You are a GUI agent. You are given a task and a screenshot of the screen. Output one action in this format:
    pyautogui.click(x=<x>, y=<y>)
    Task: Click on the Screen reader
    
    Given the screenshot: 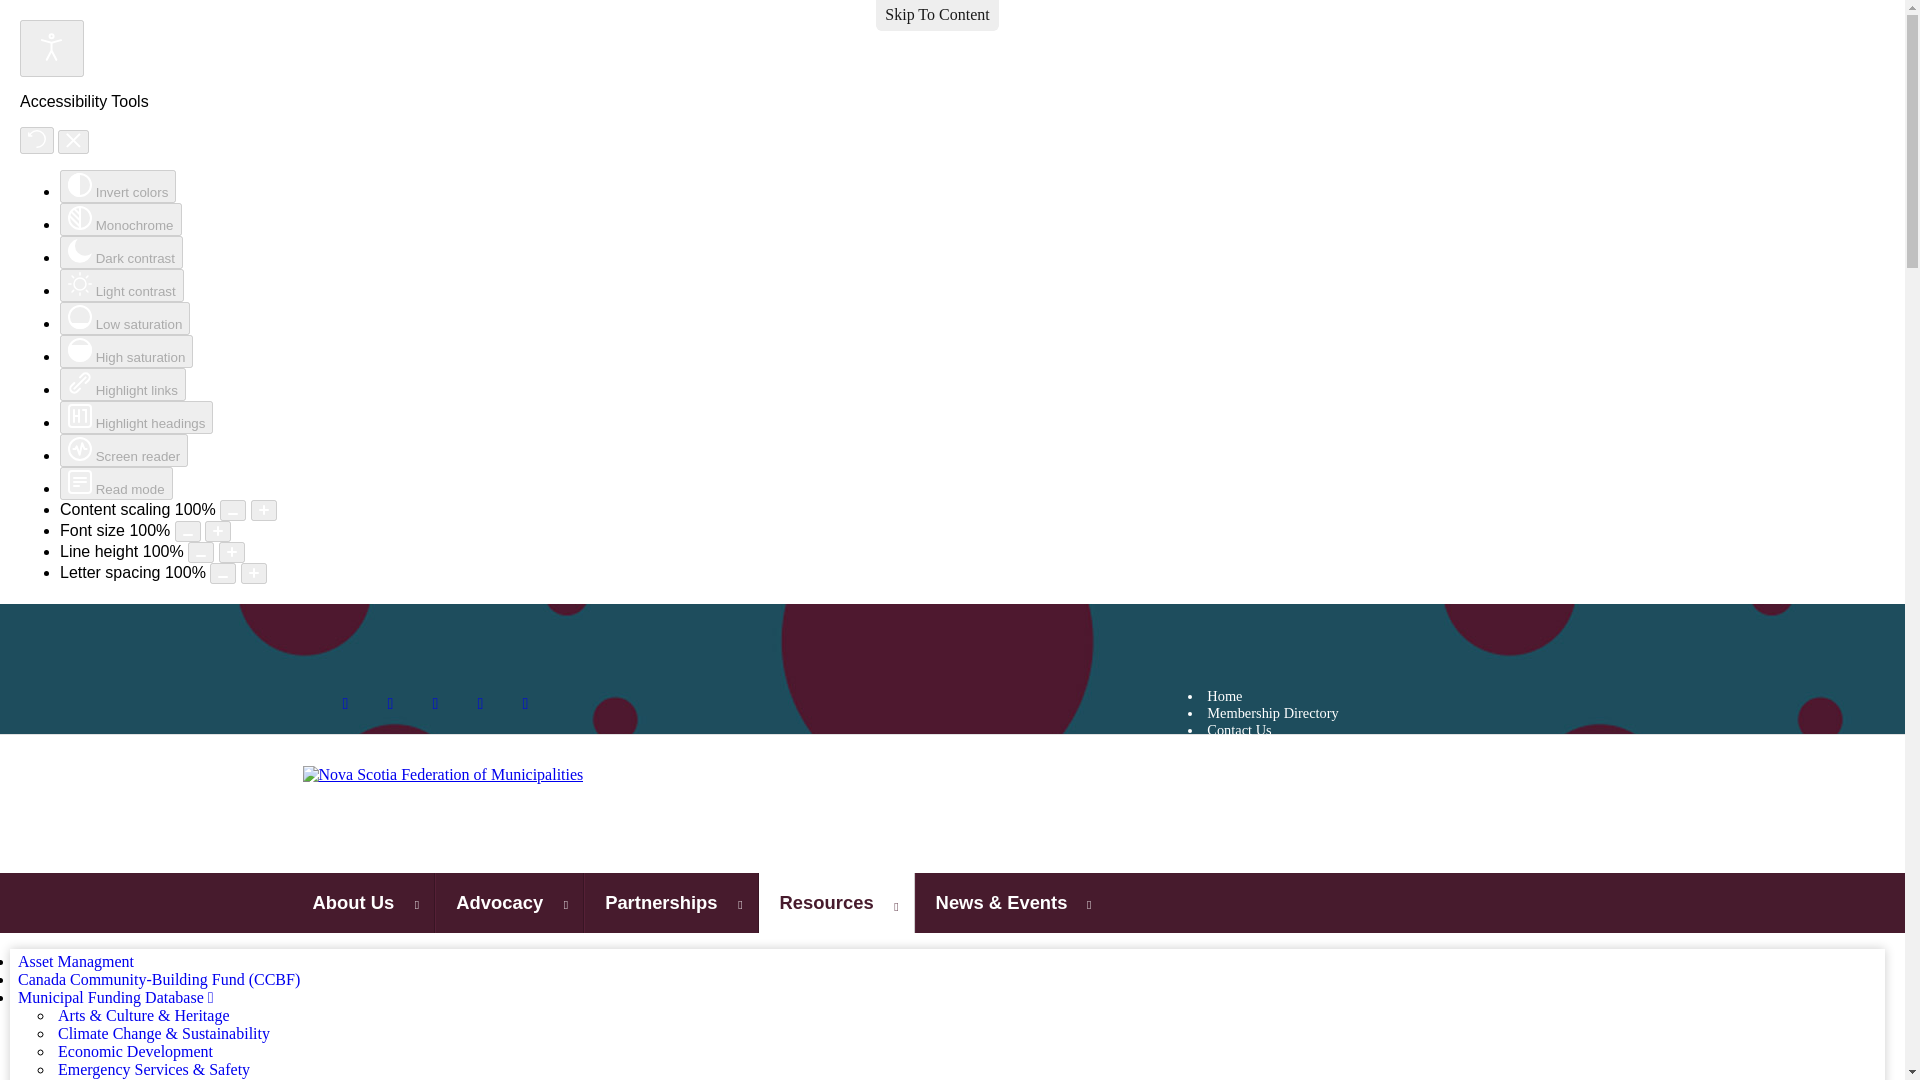 What is the action you would take?
    pyautogui.click(x=124, y=450)
    